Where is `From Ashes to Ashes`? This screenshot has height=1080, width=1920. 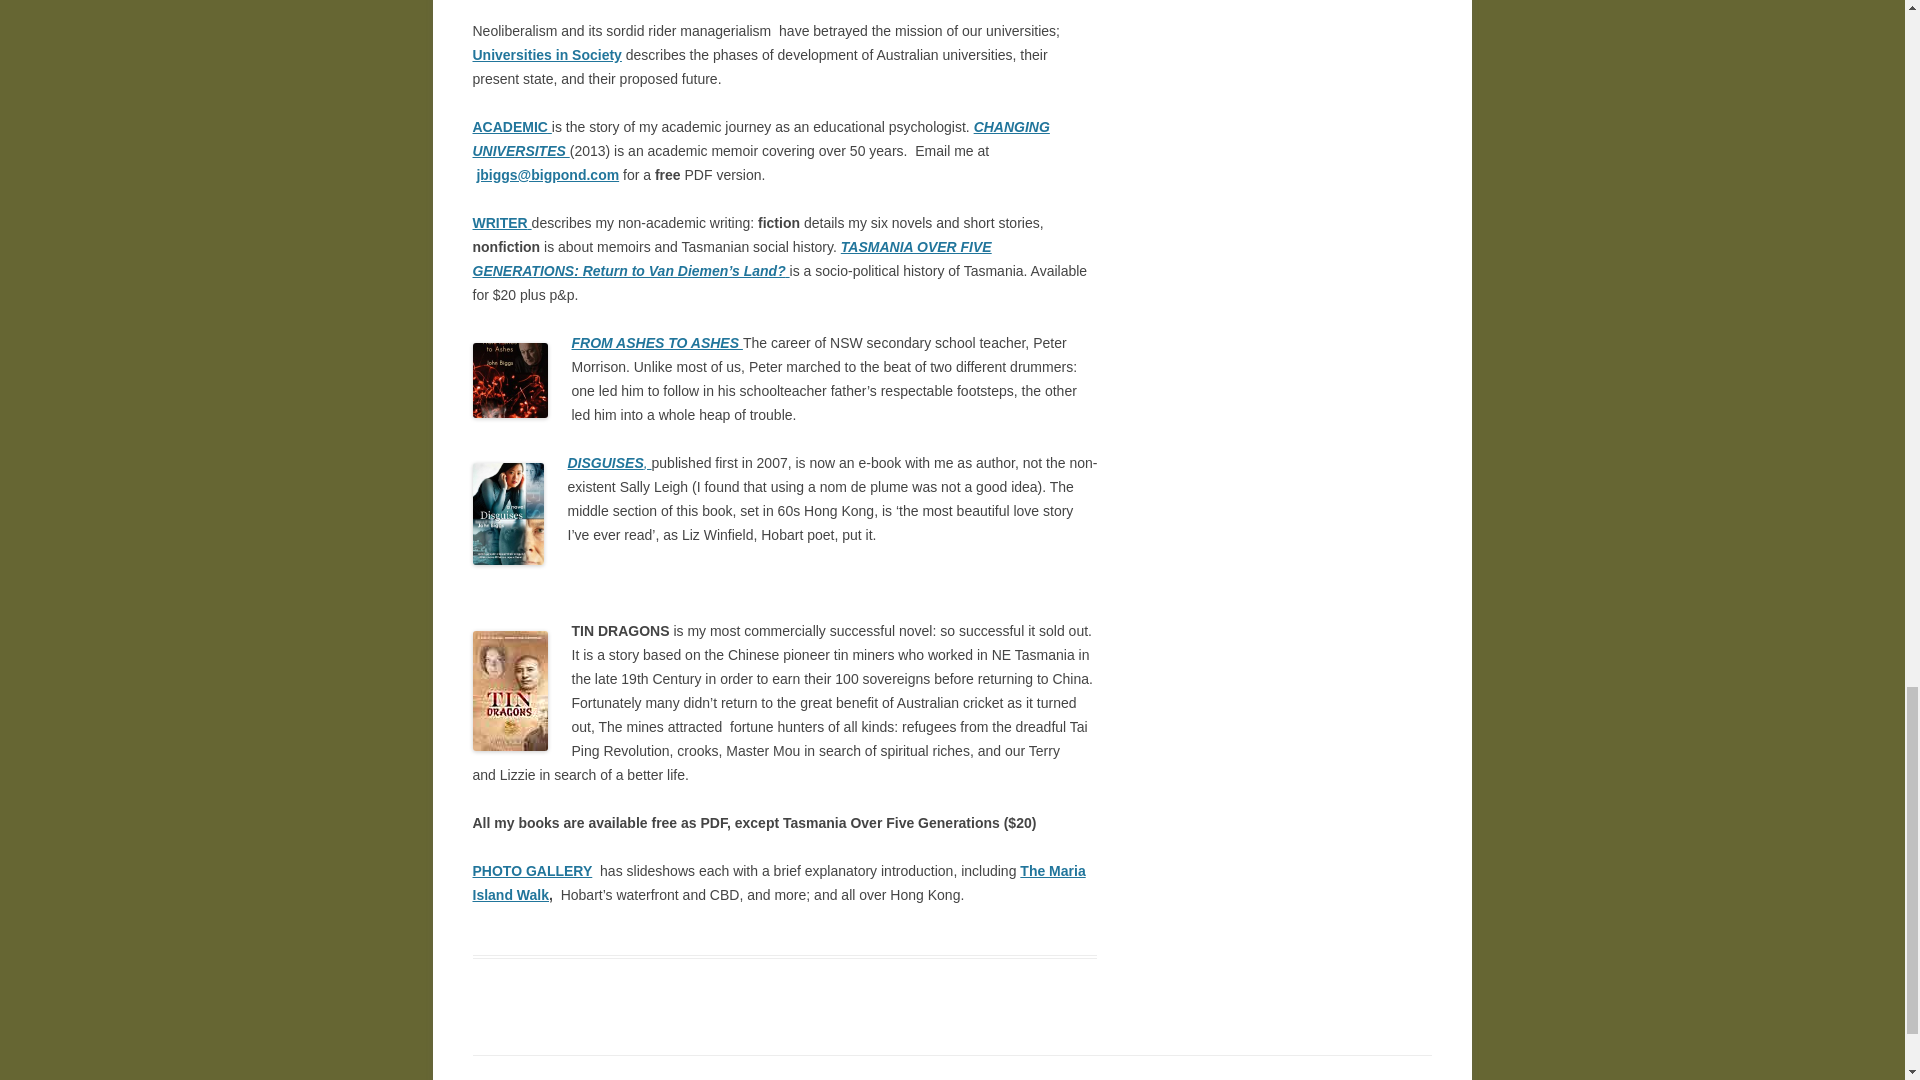 From Ashes to Ashes is located at coordinates (672, 342).